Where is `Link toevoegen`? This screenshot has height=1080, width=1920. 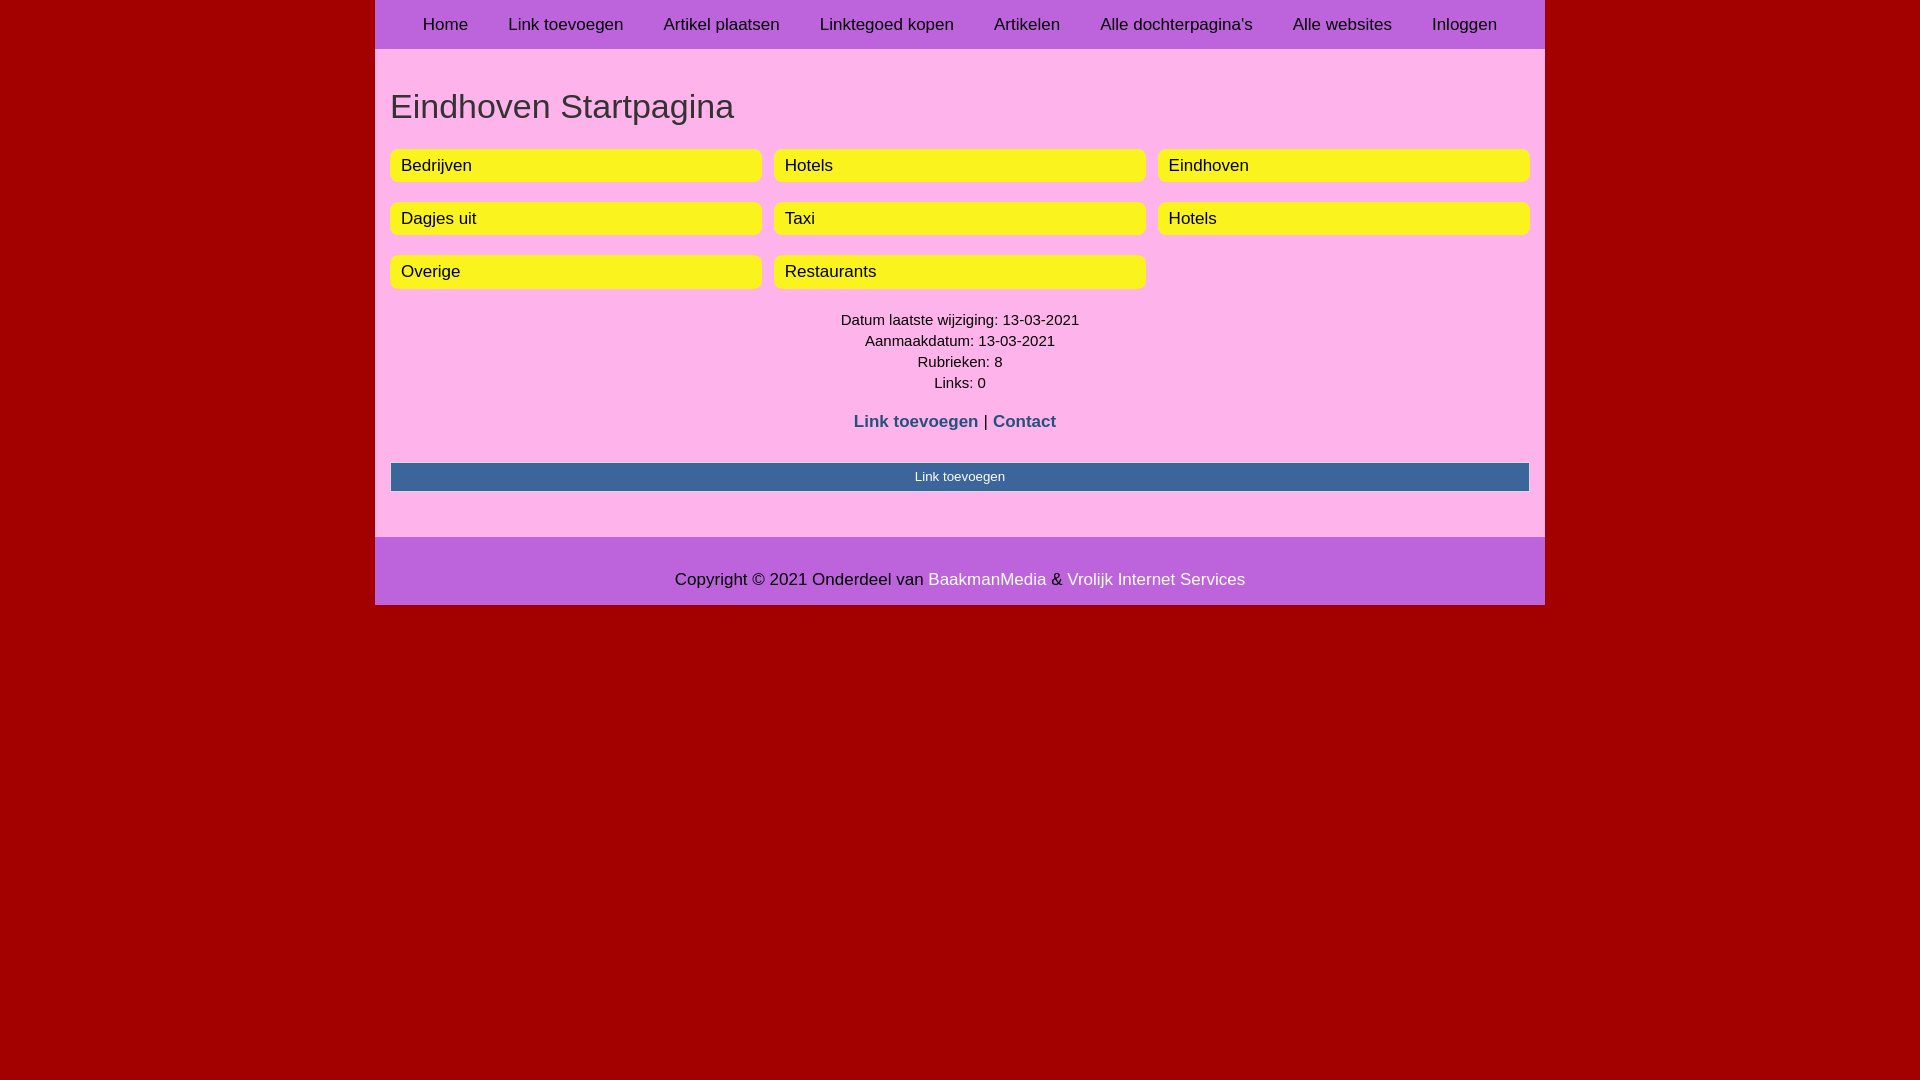 Link toevoegen is located at coordinates (566, 24).